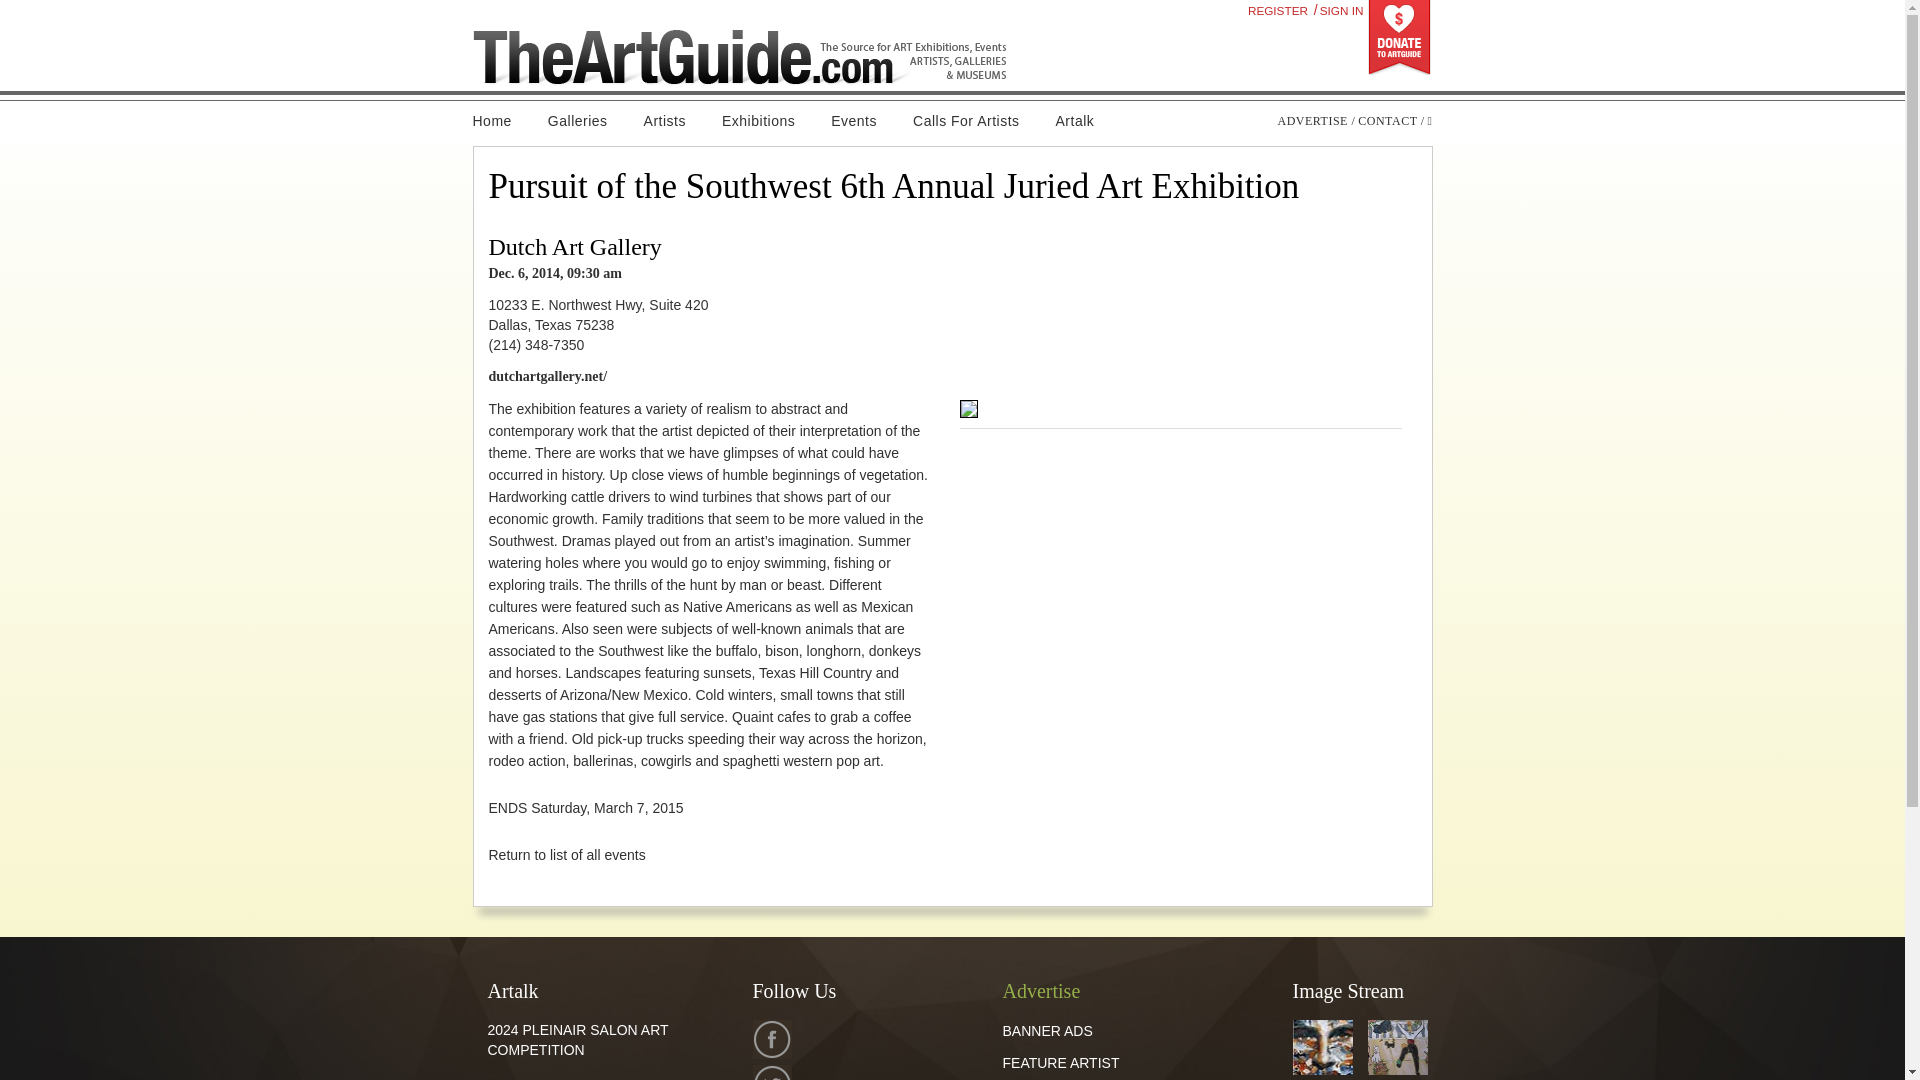 This screenshot has width=1920, height=1080. Describe the element at coordinates (853, 121) in the screenshot. I see `Events` at that location.